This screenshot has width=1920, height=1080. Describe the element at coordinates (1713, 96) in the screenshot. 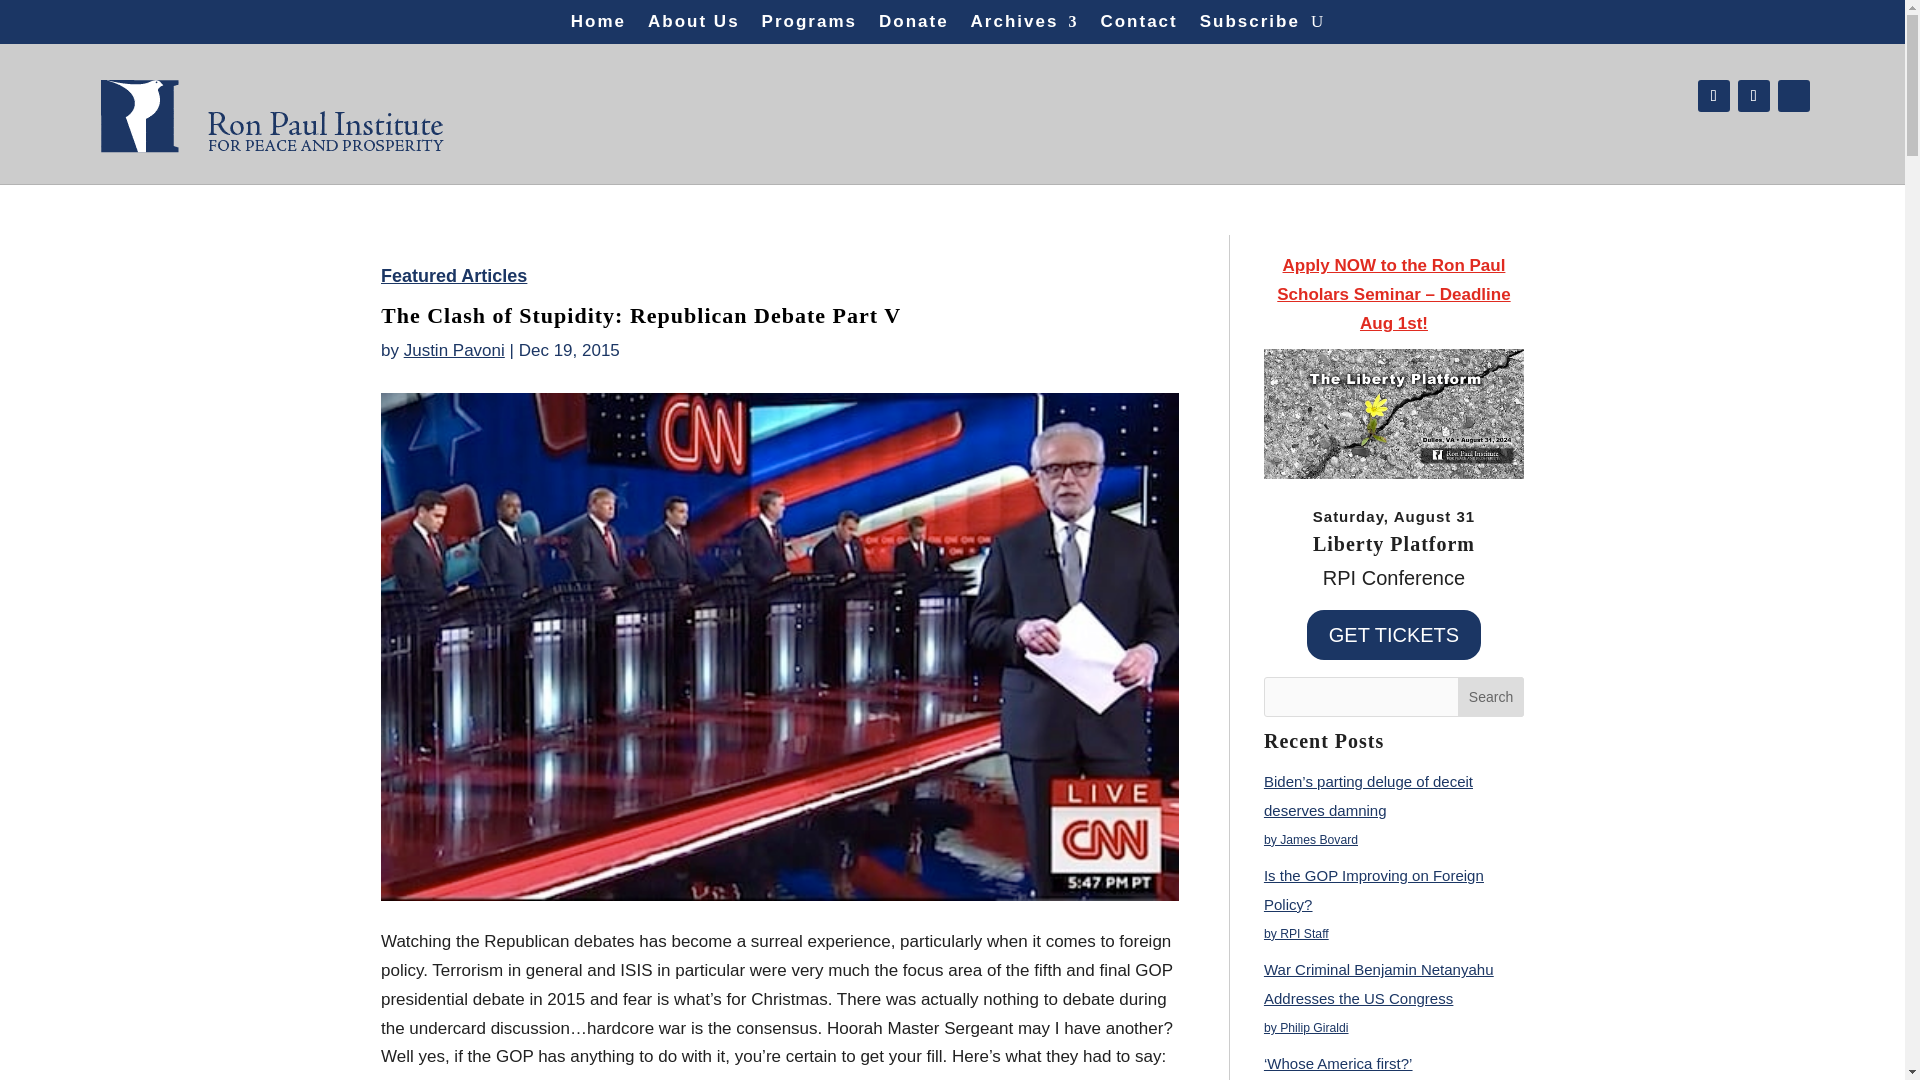

I see `Follow on Facebook` at that location.